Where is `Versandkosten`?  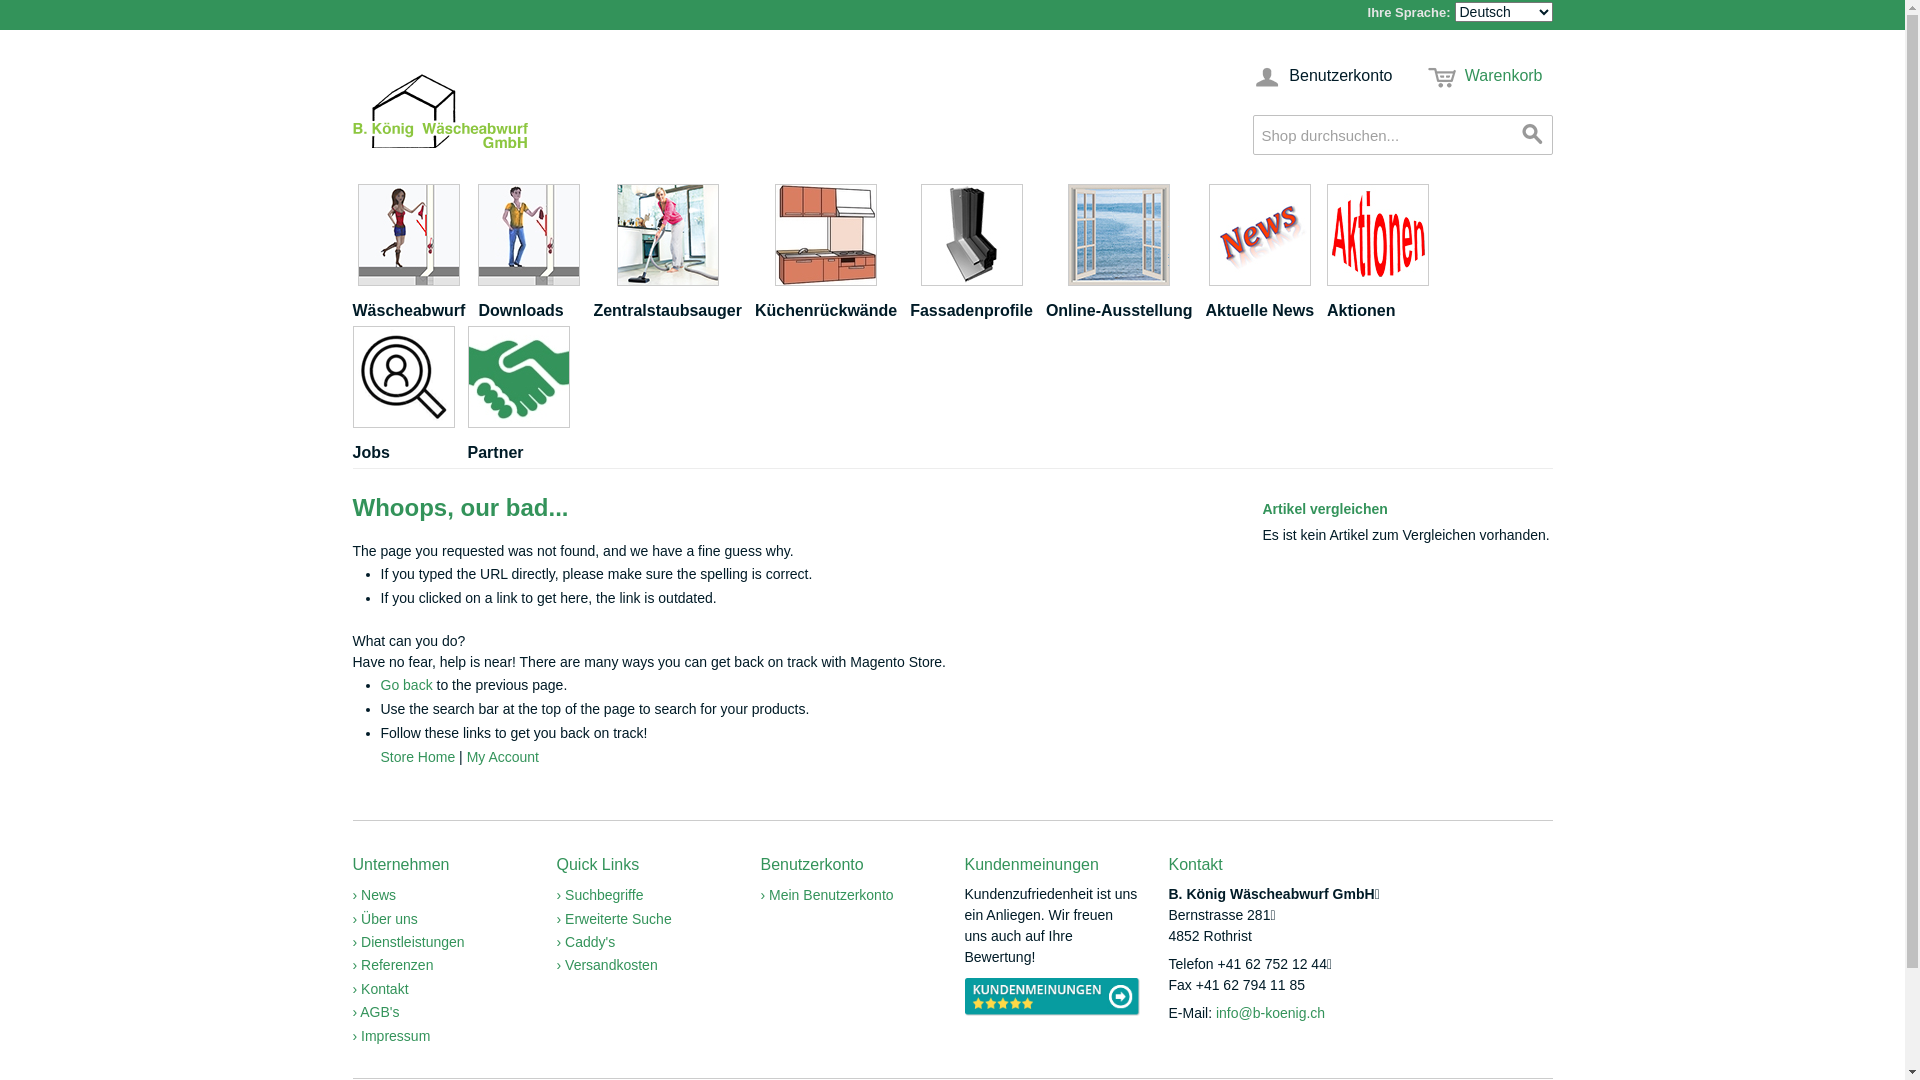
Versandkosten is located at coordinates (606, 965).